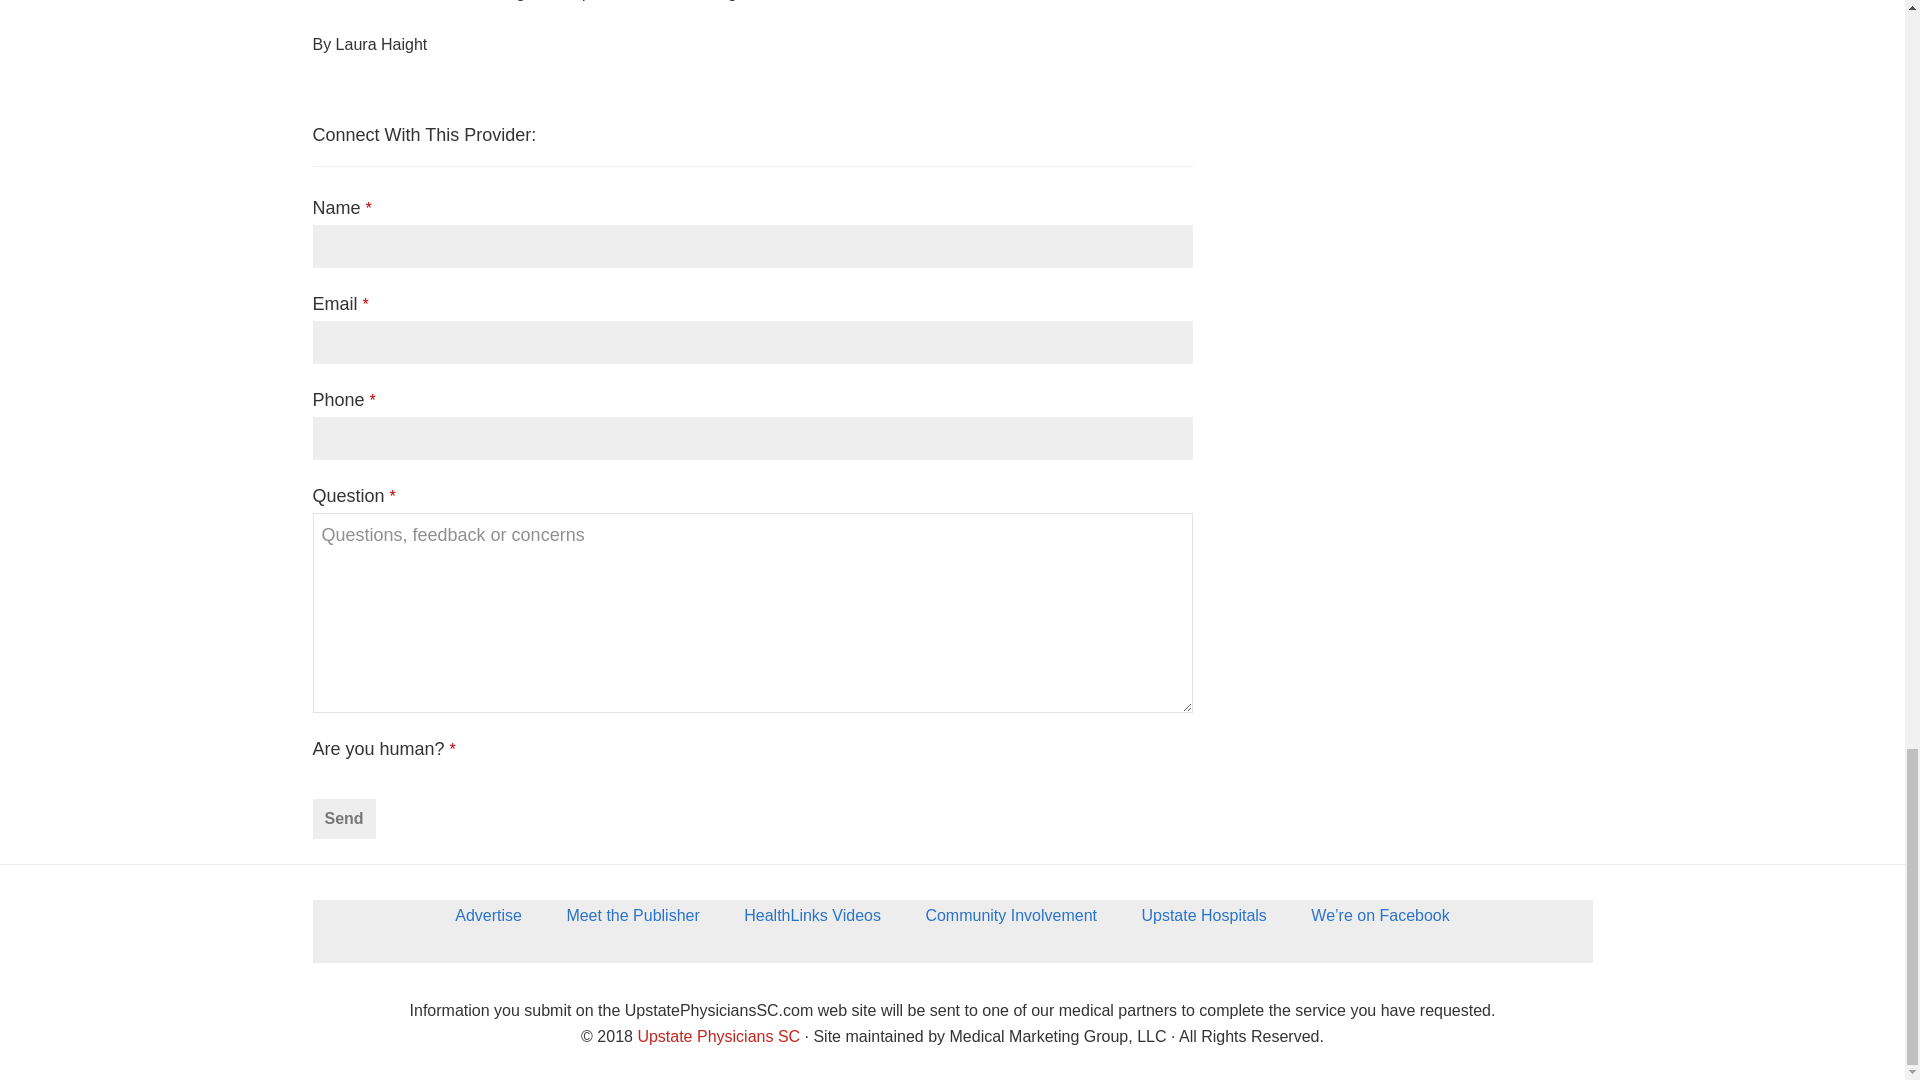 This screenshot has height=1080, width=1920. What do you see at coordinates (812, 922) in the screenshot?
I see `HealthLinks Videos` at bounding box center [812, 922].